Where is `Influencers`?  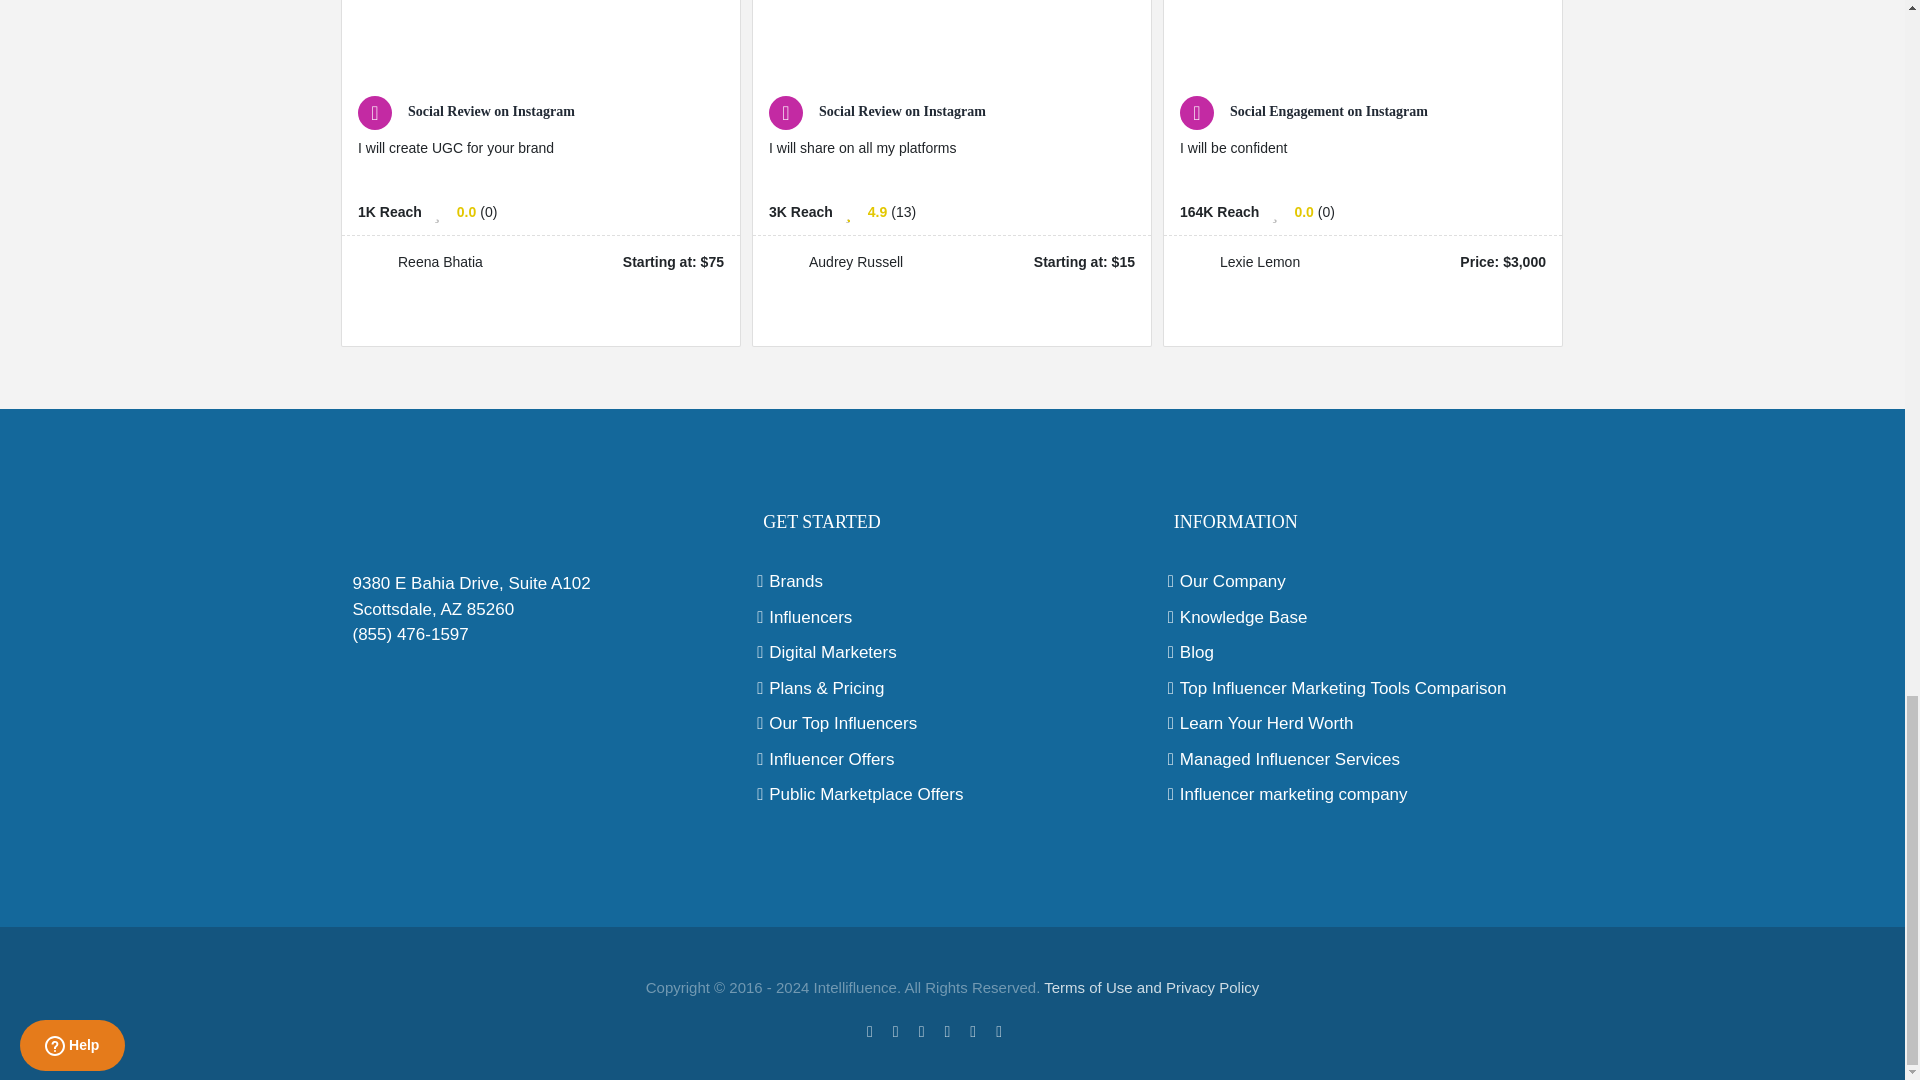 Influencers is located at coordinates (952, 617).